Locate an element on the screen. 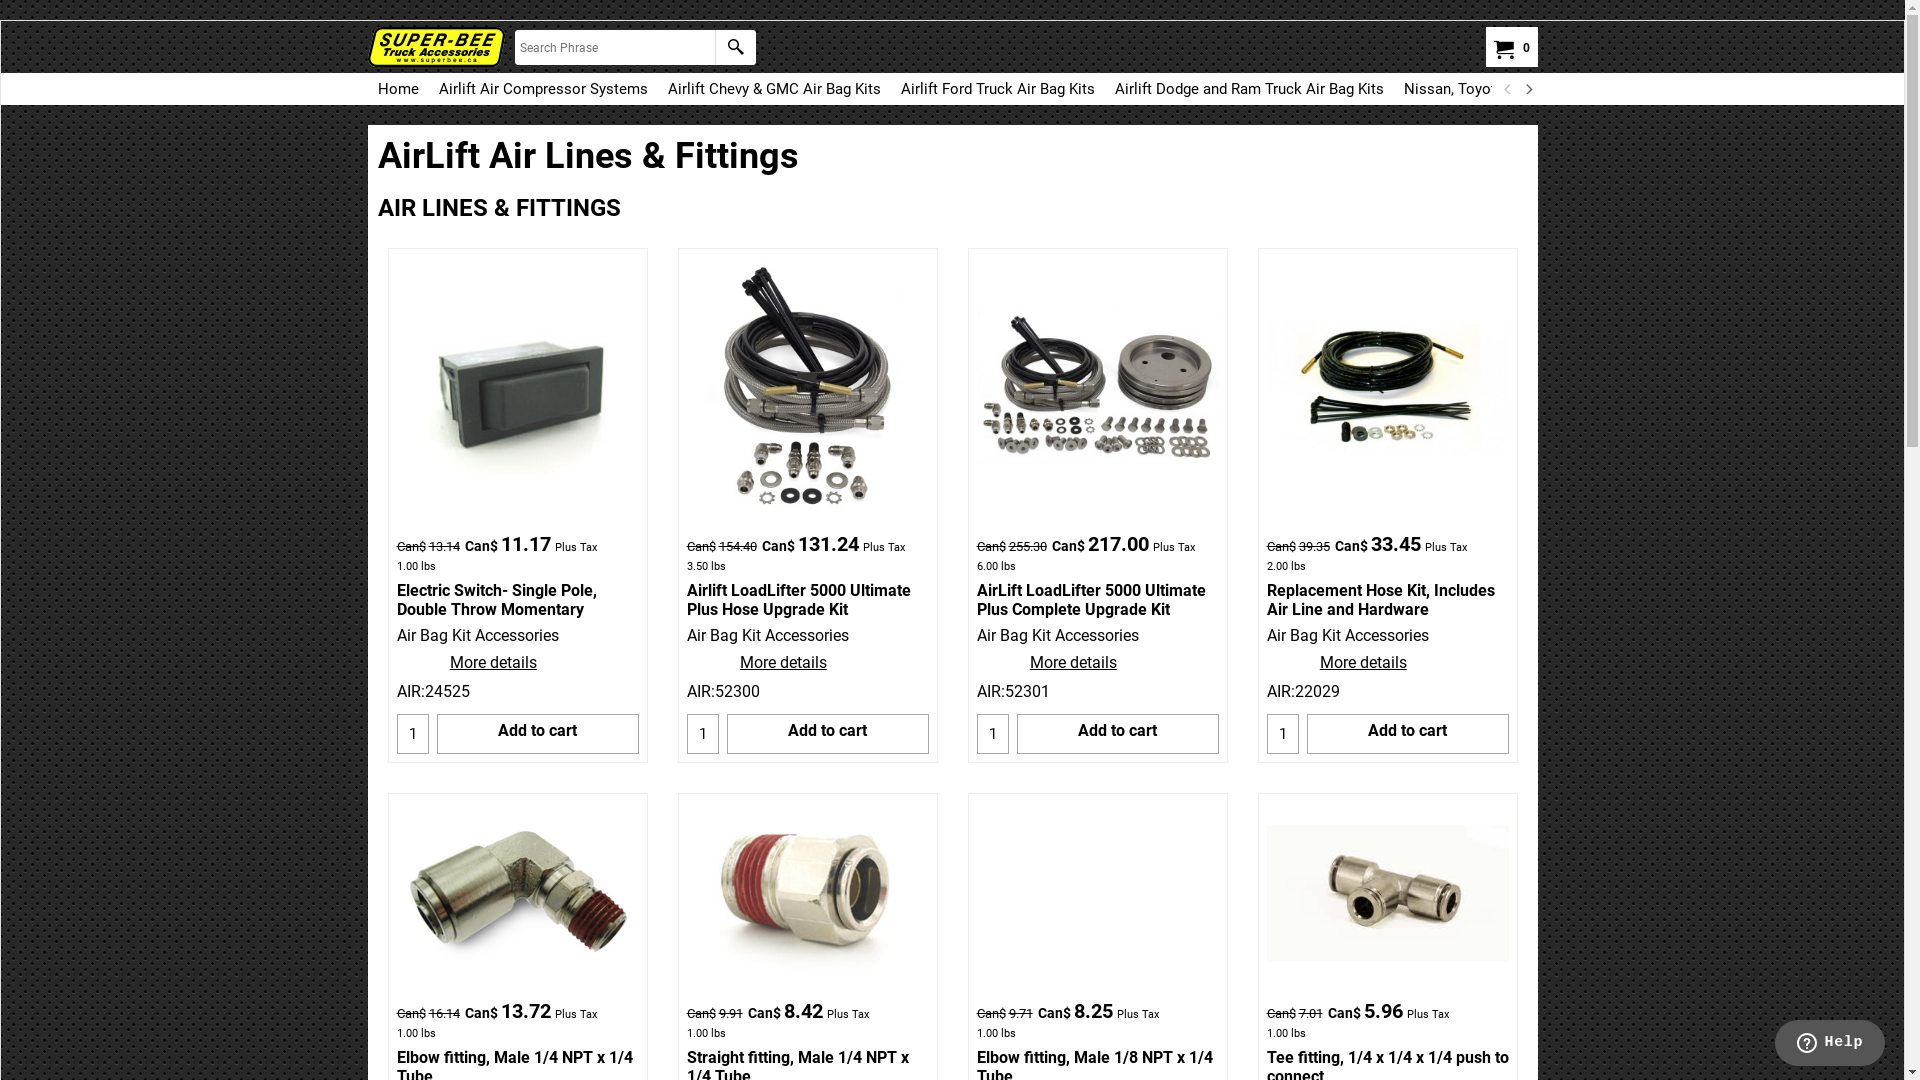 The height and width of the screenshot is (1080, 1920). Airlift LoadLifter 5000 Ultimate Plus Upgrade Kit is located at coordinates (808, 387).